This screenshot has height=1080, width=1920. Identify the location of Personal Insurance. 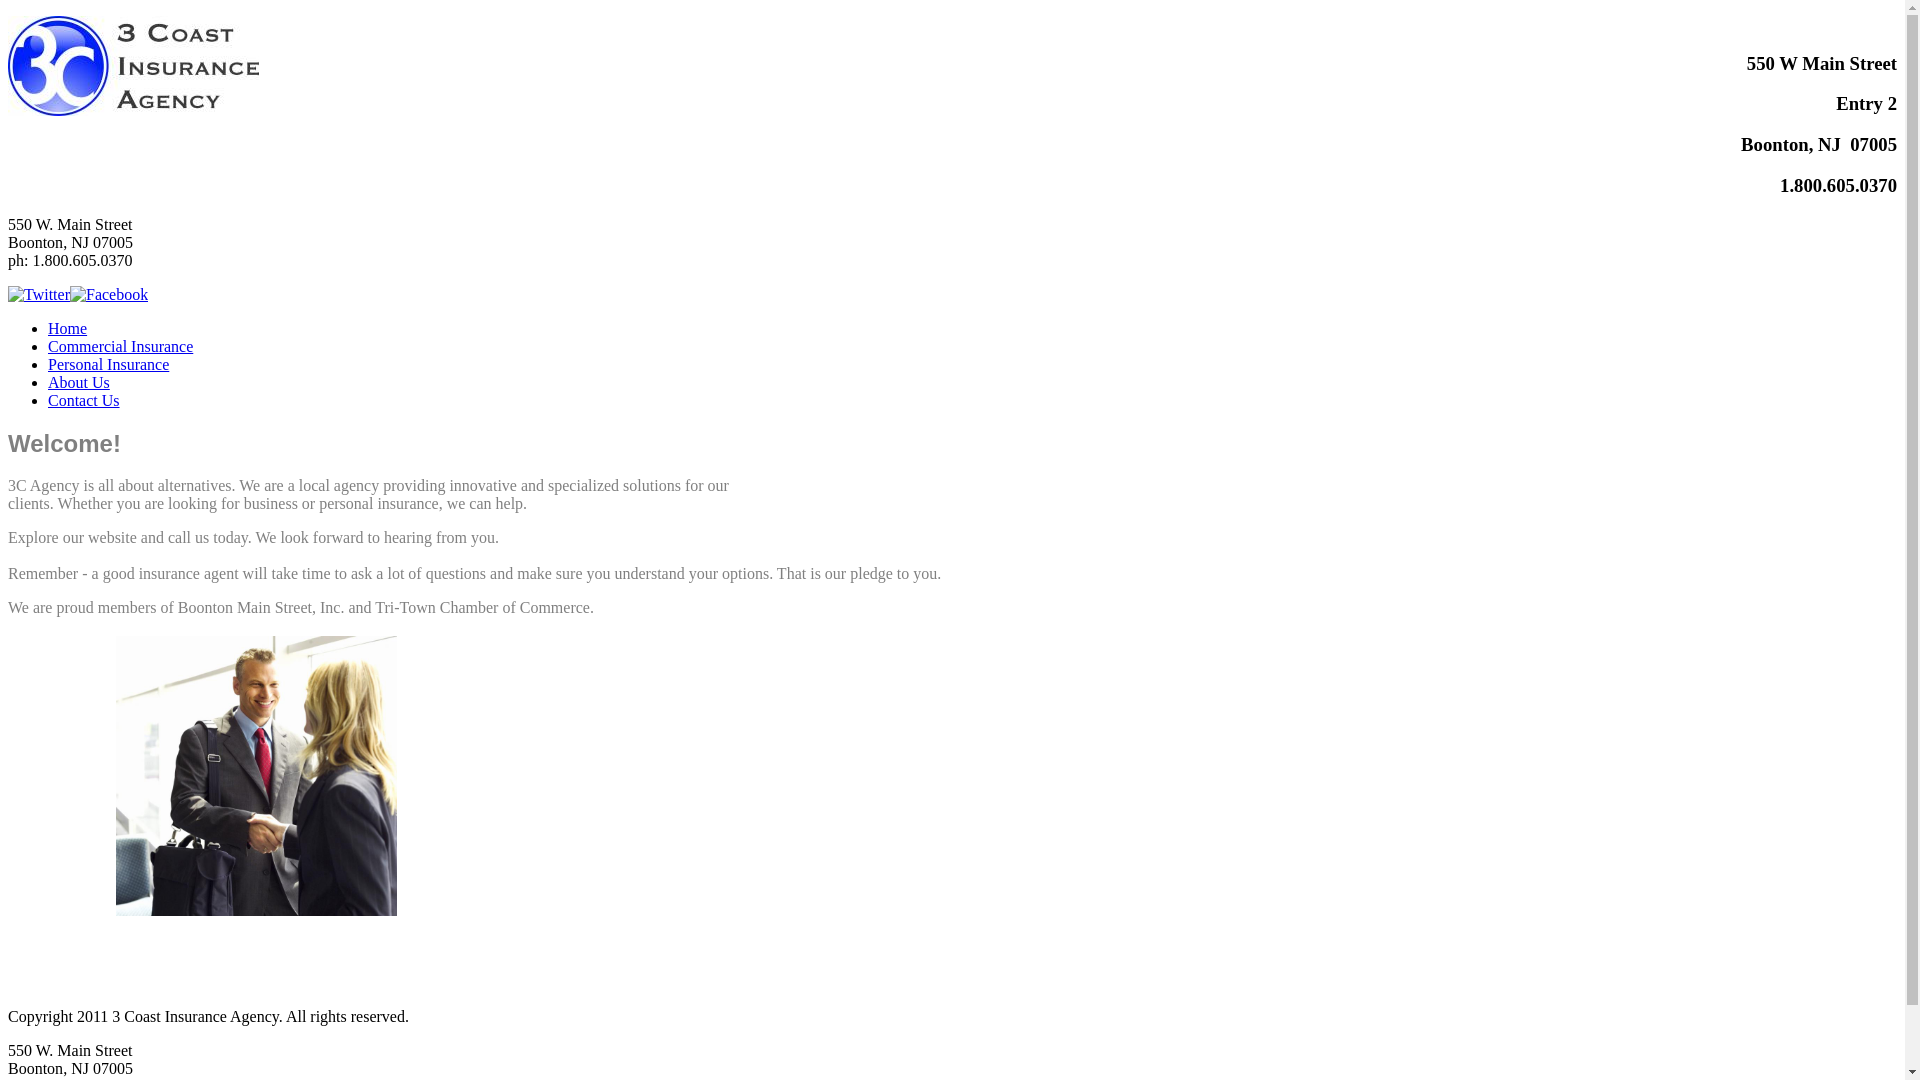
(108, 364).